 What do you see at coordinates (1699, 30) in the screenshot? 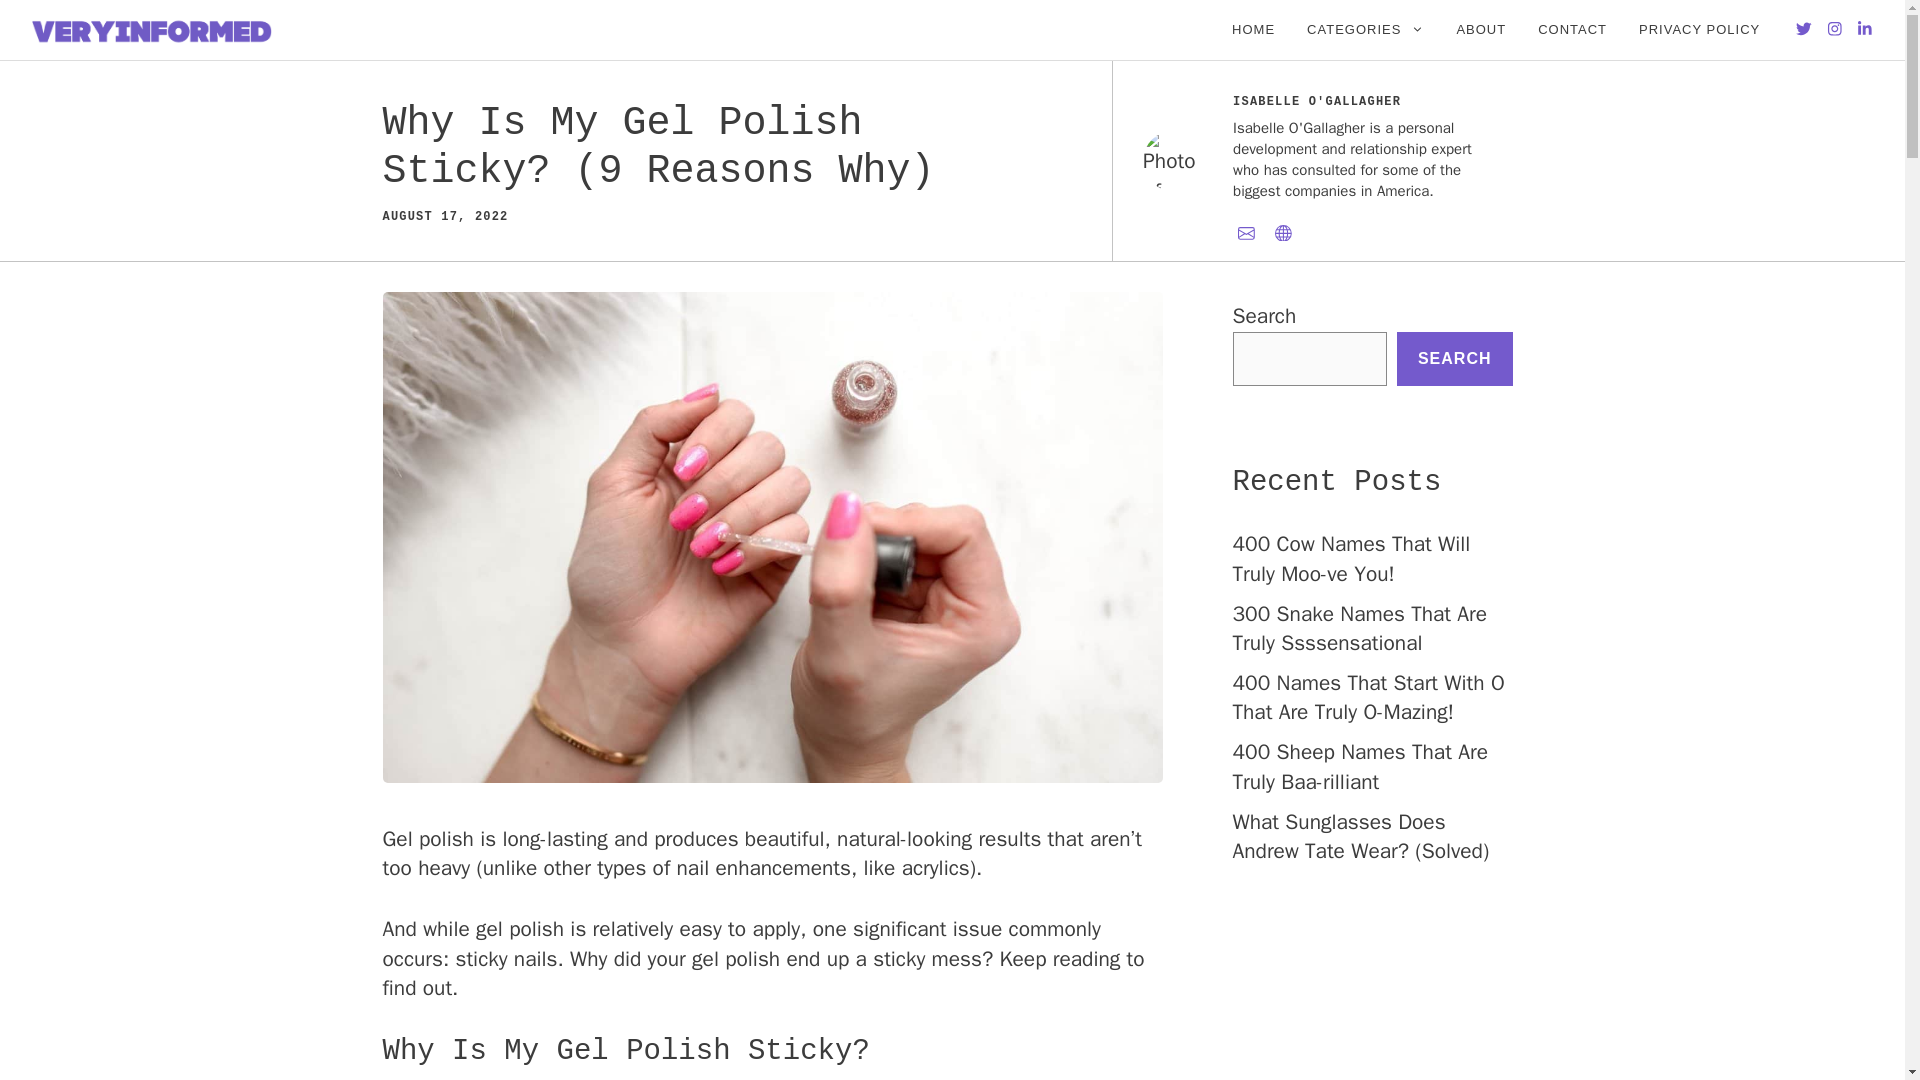
I see `PRIVACY POLICY` at bounding box center [1699, 30].